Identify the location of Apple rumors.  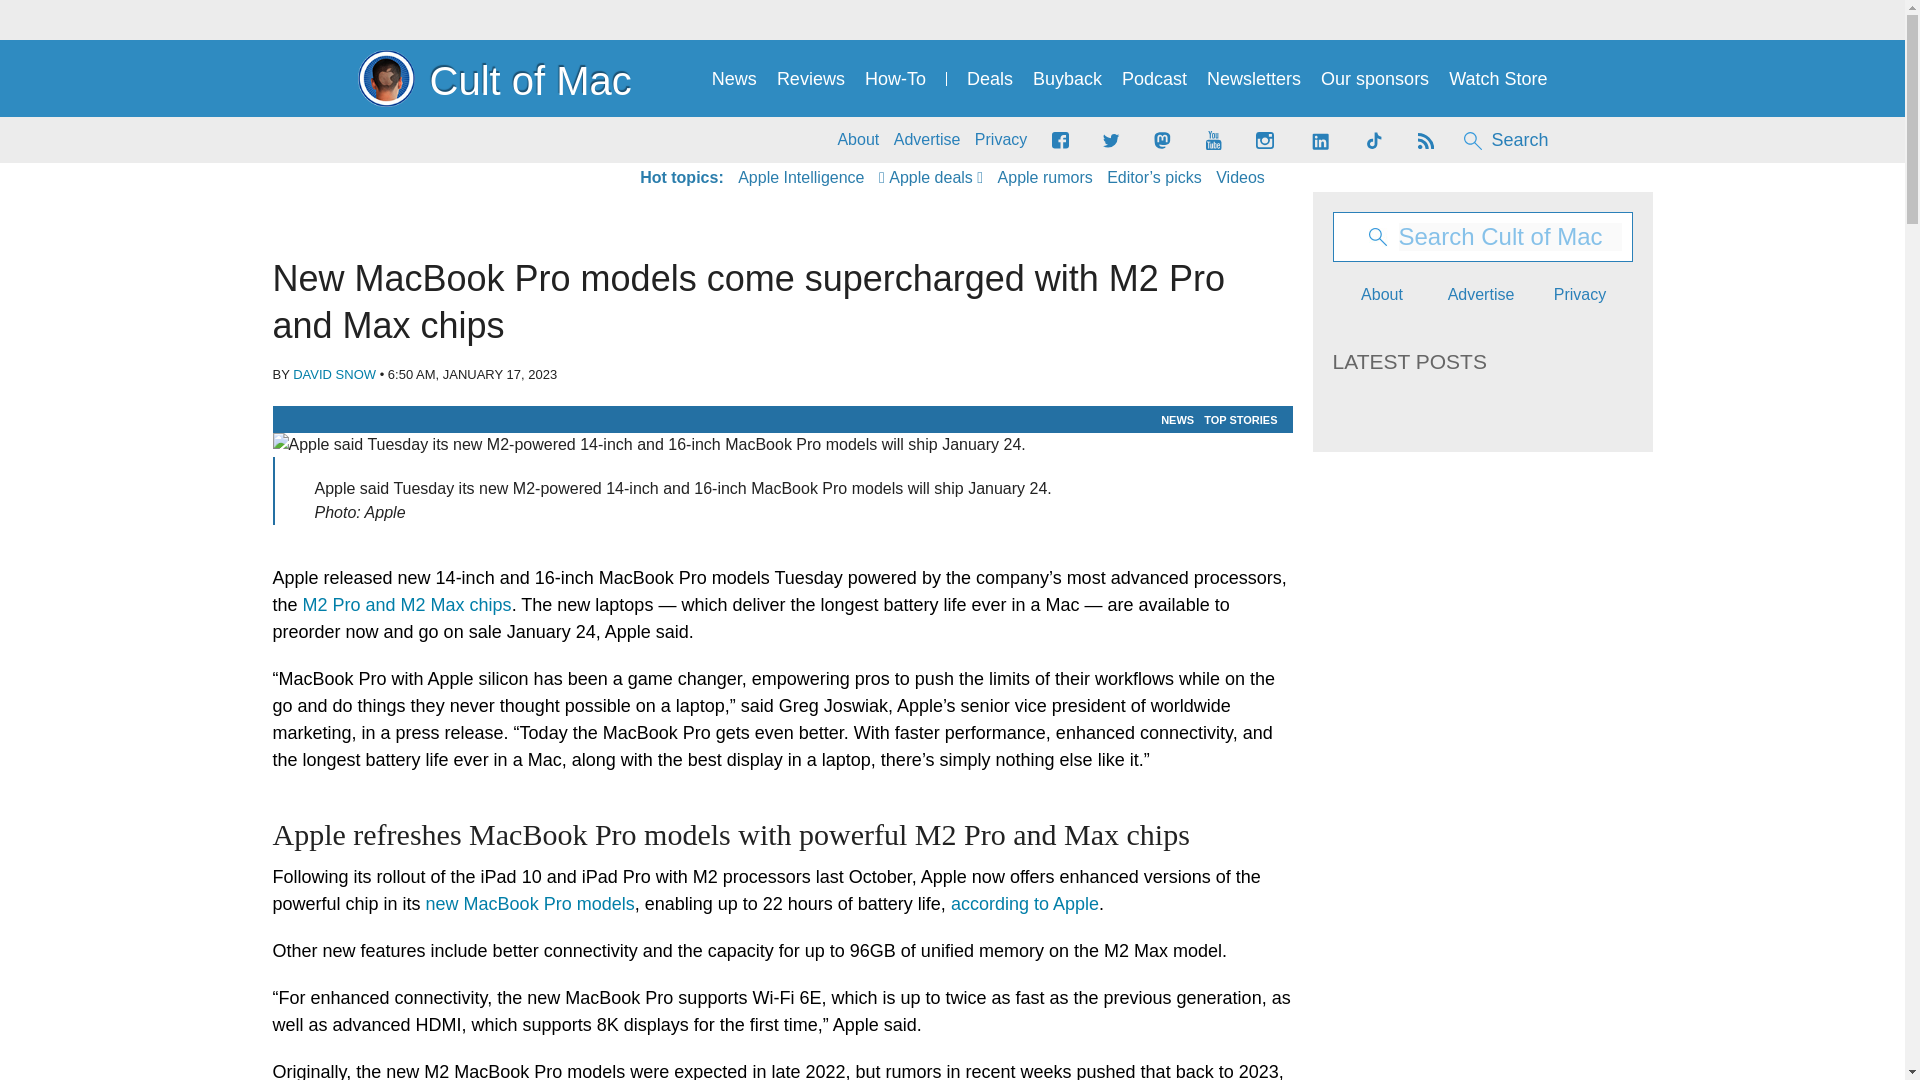
(1045, 178).